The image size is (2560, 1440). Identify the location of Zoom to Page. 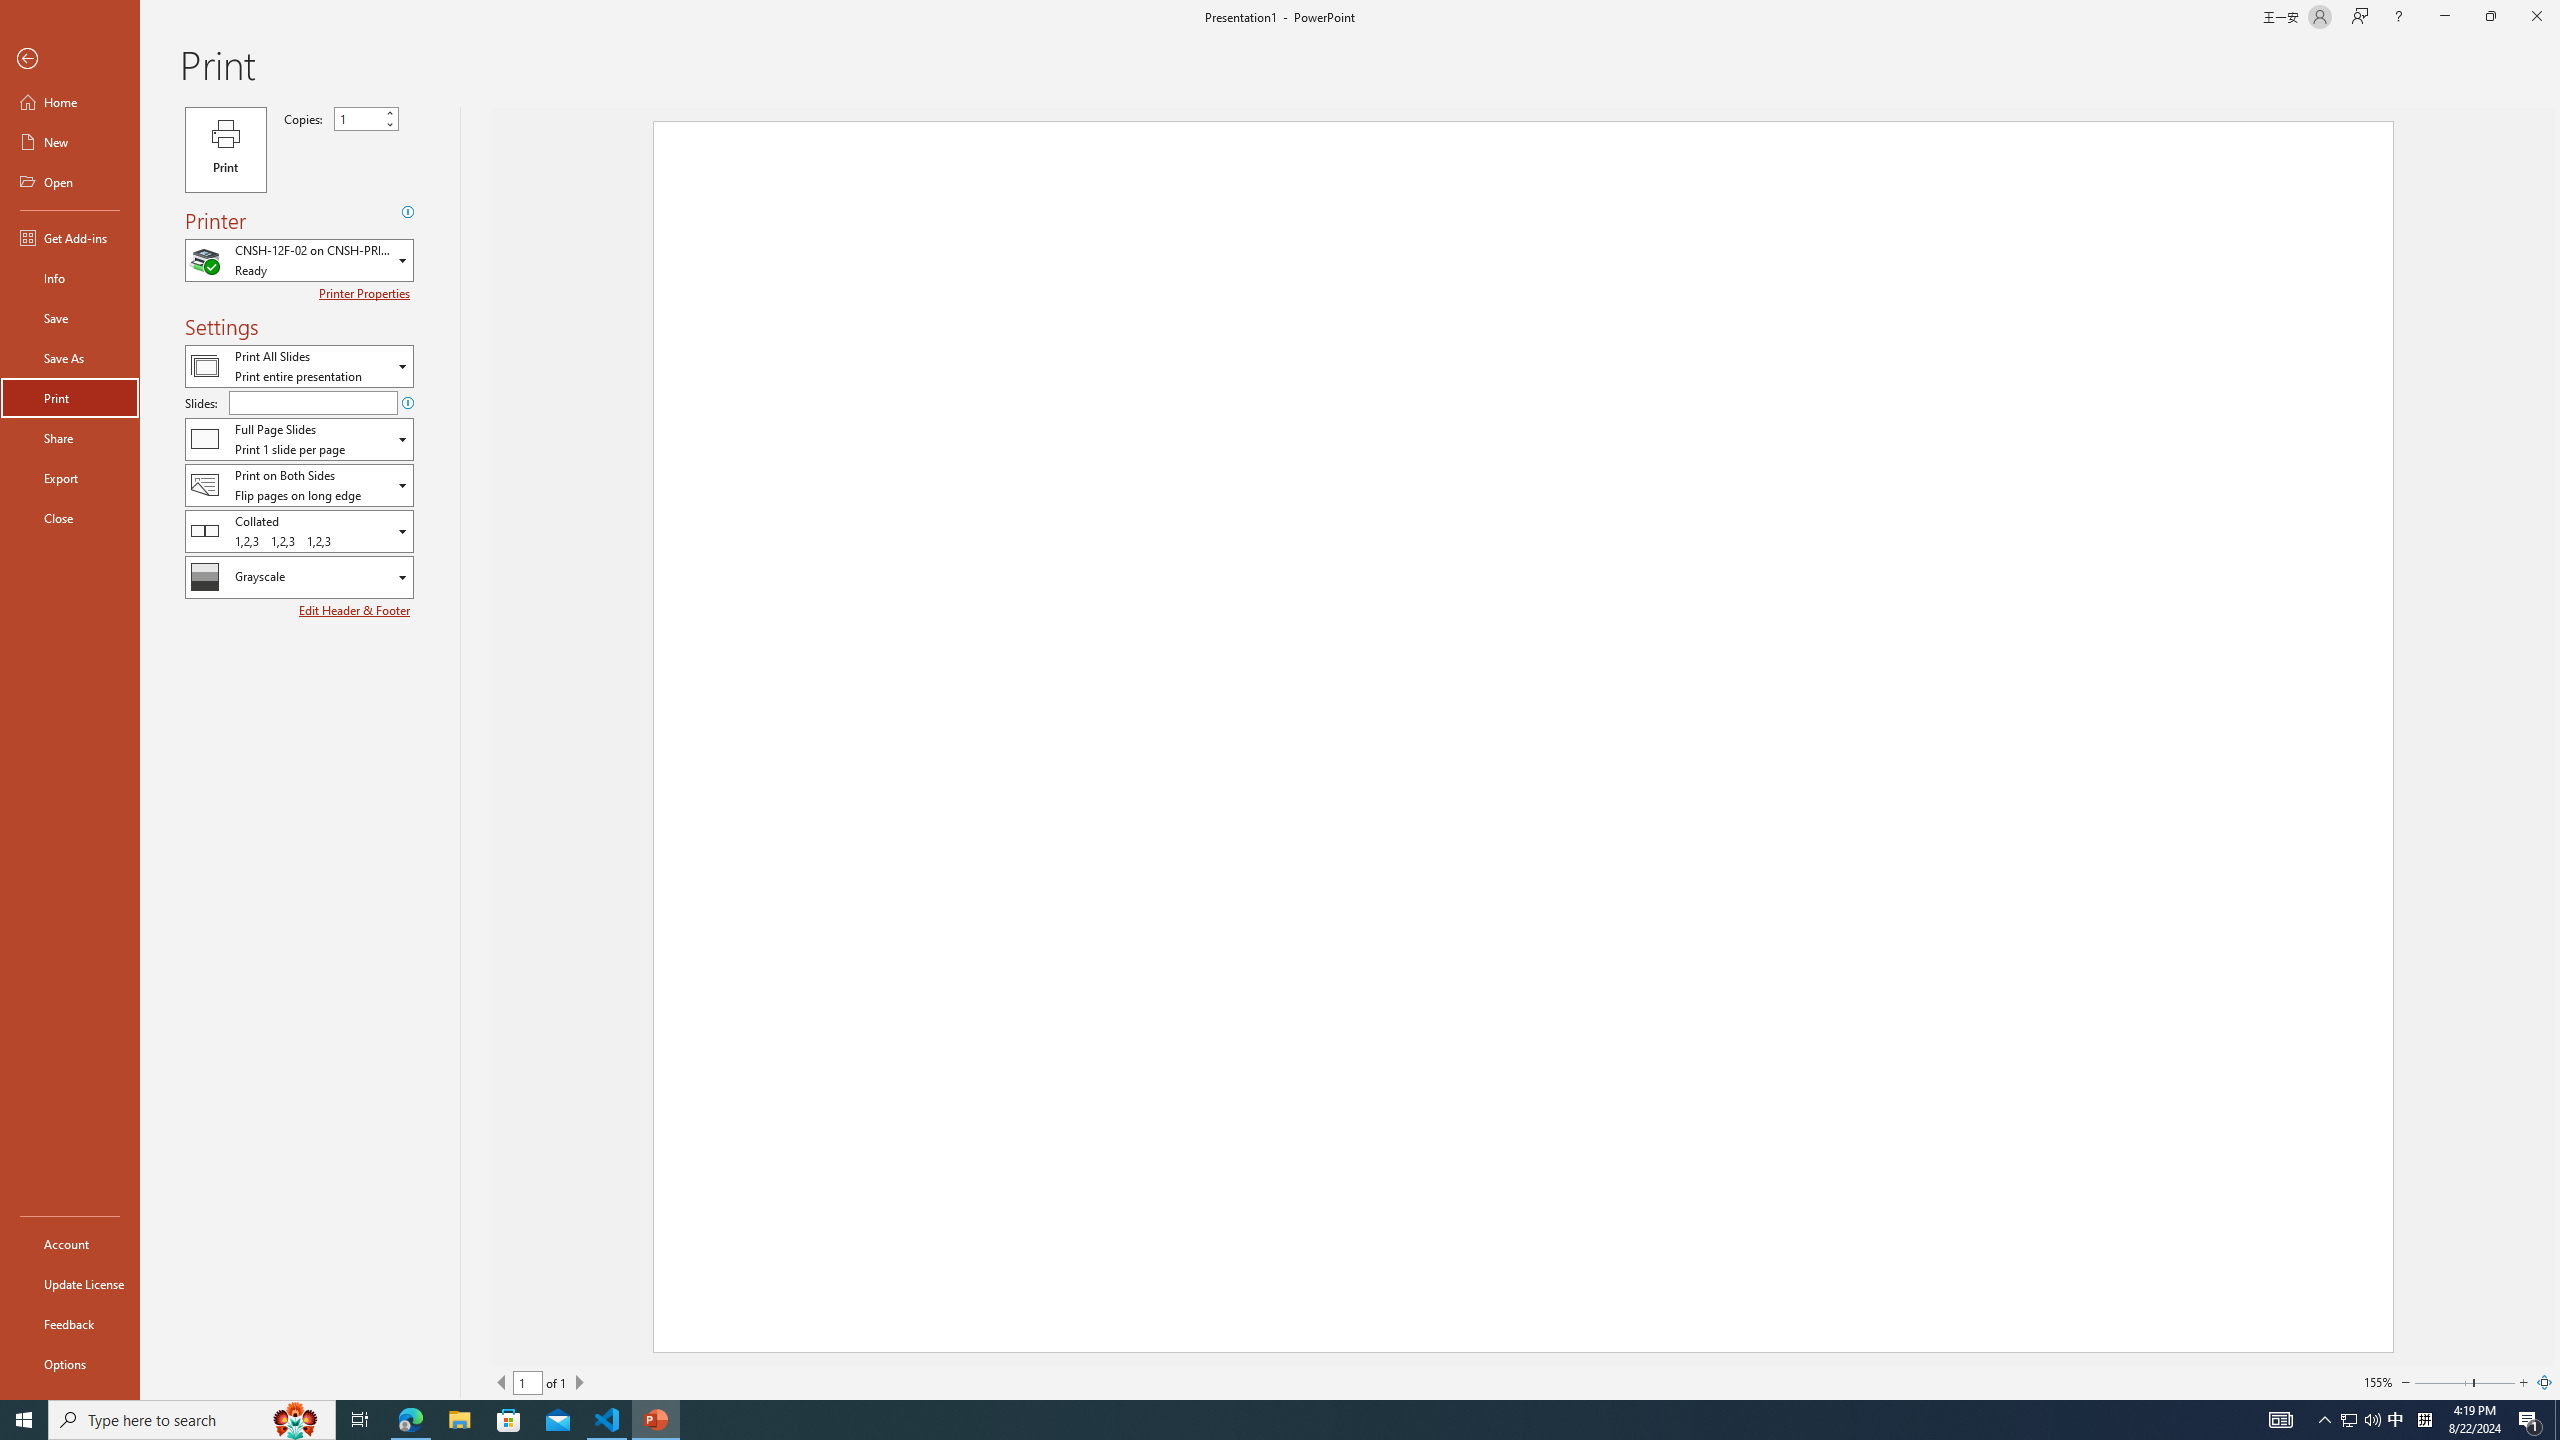
(2544, 1382).